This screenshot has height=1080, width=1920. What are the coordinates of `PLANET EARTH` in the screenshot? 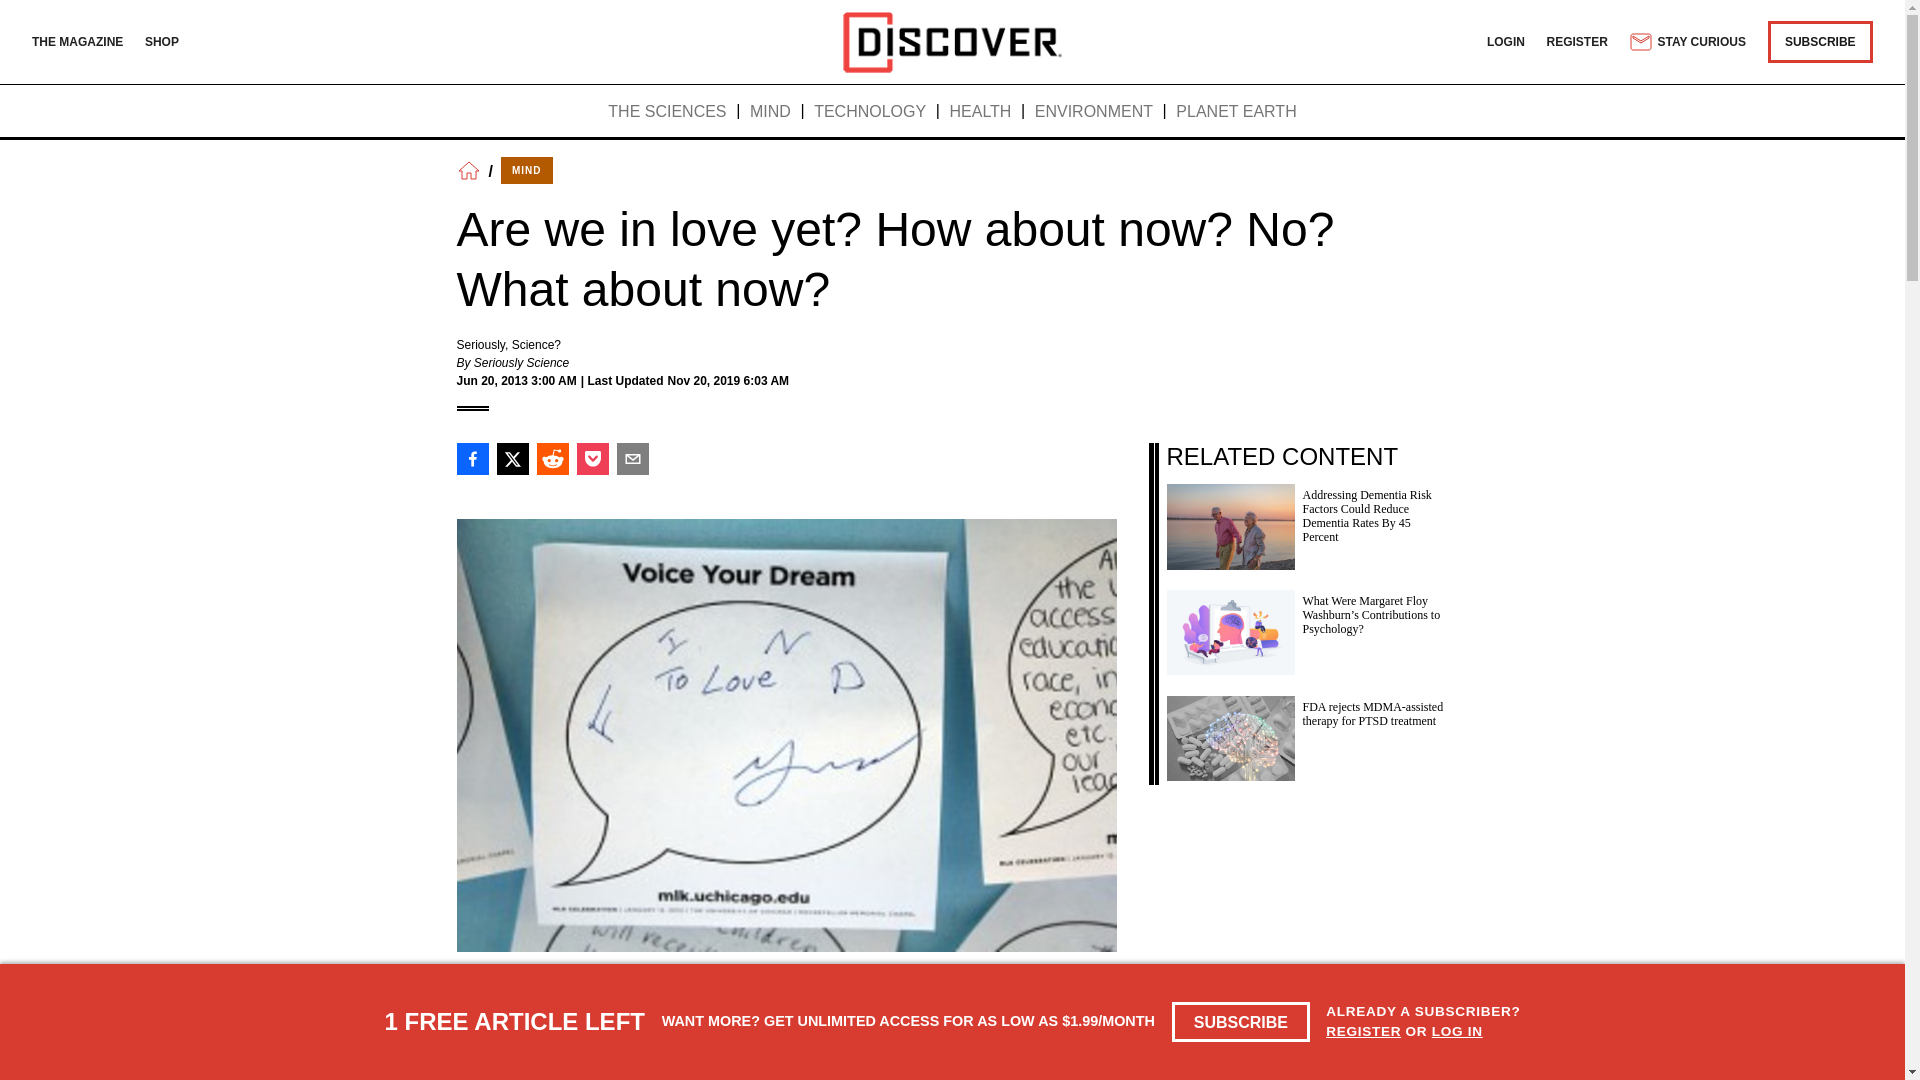 It's located at (1236, 112).